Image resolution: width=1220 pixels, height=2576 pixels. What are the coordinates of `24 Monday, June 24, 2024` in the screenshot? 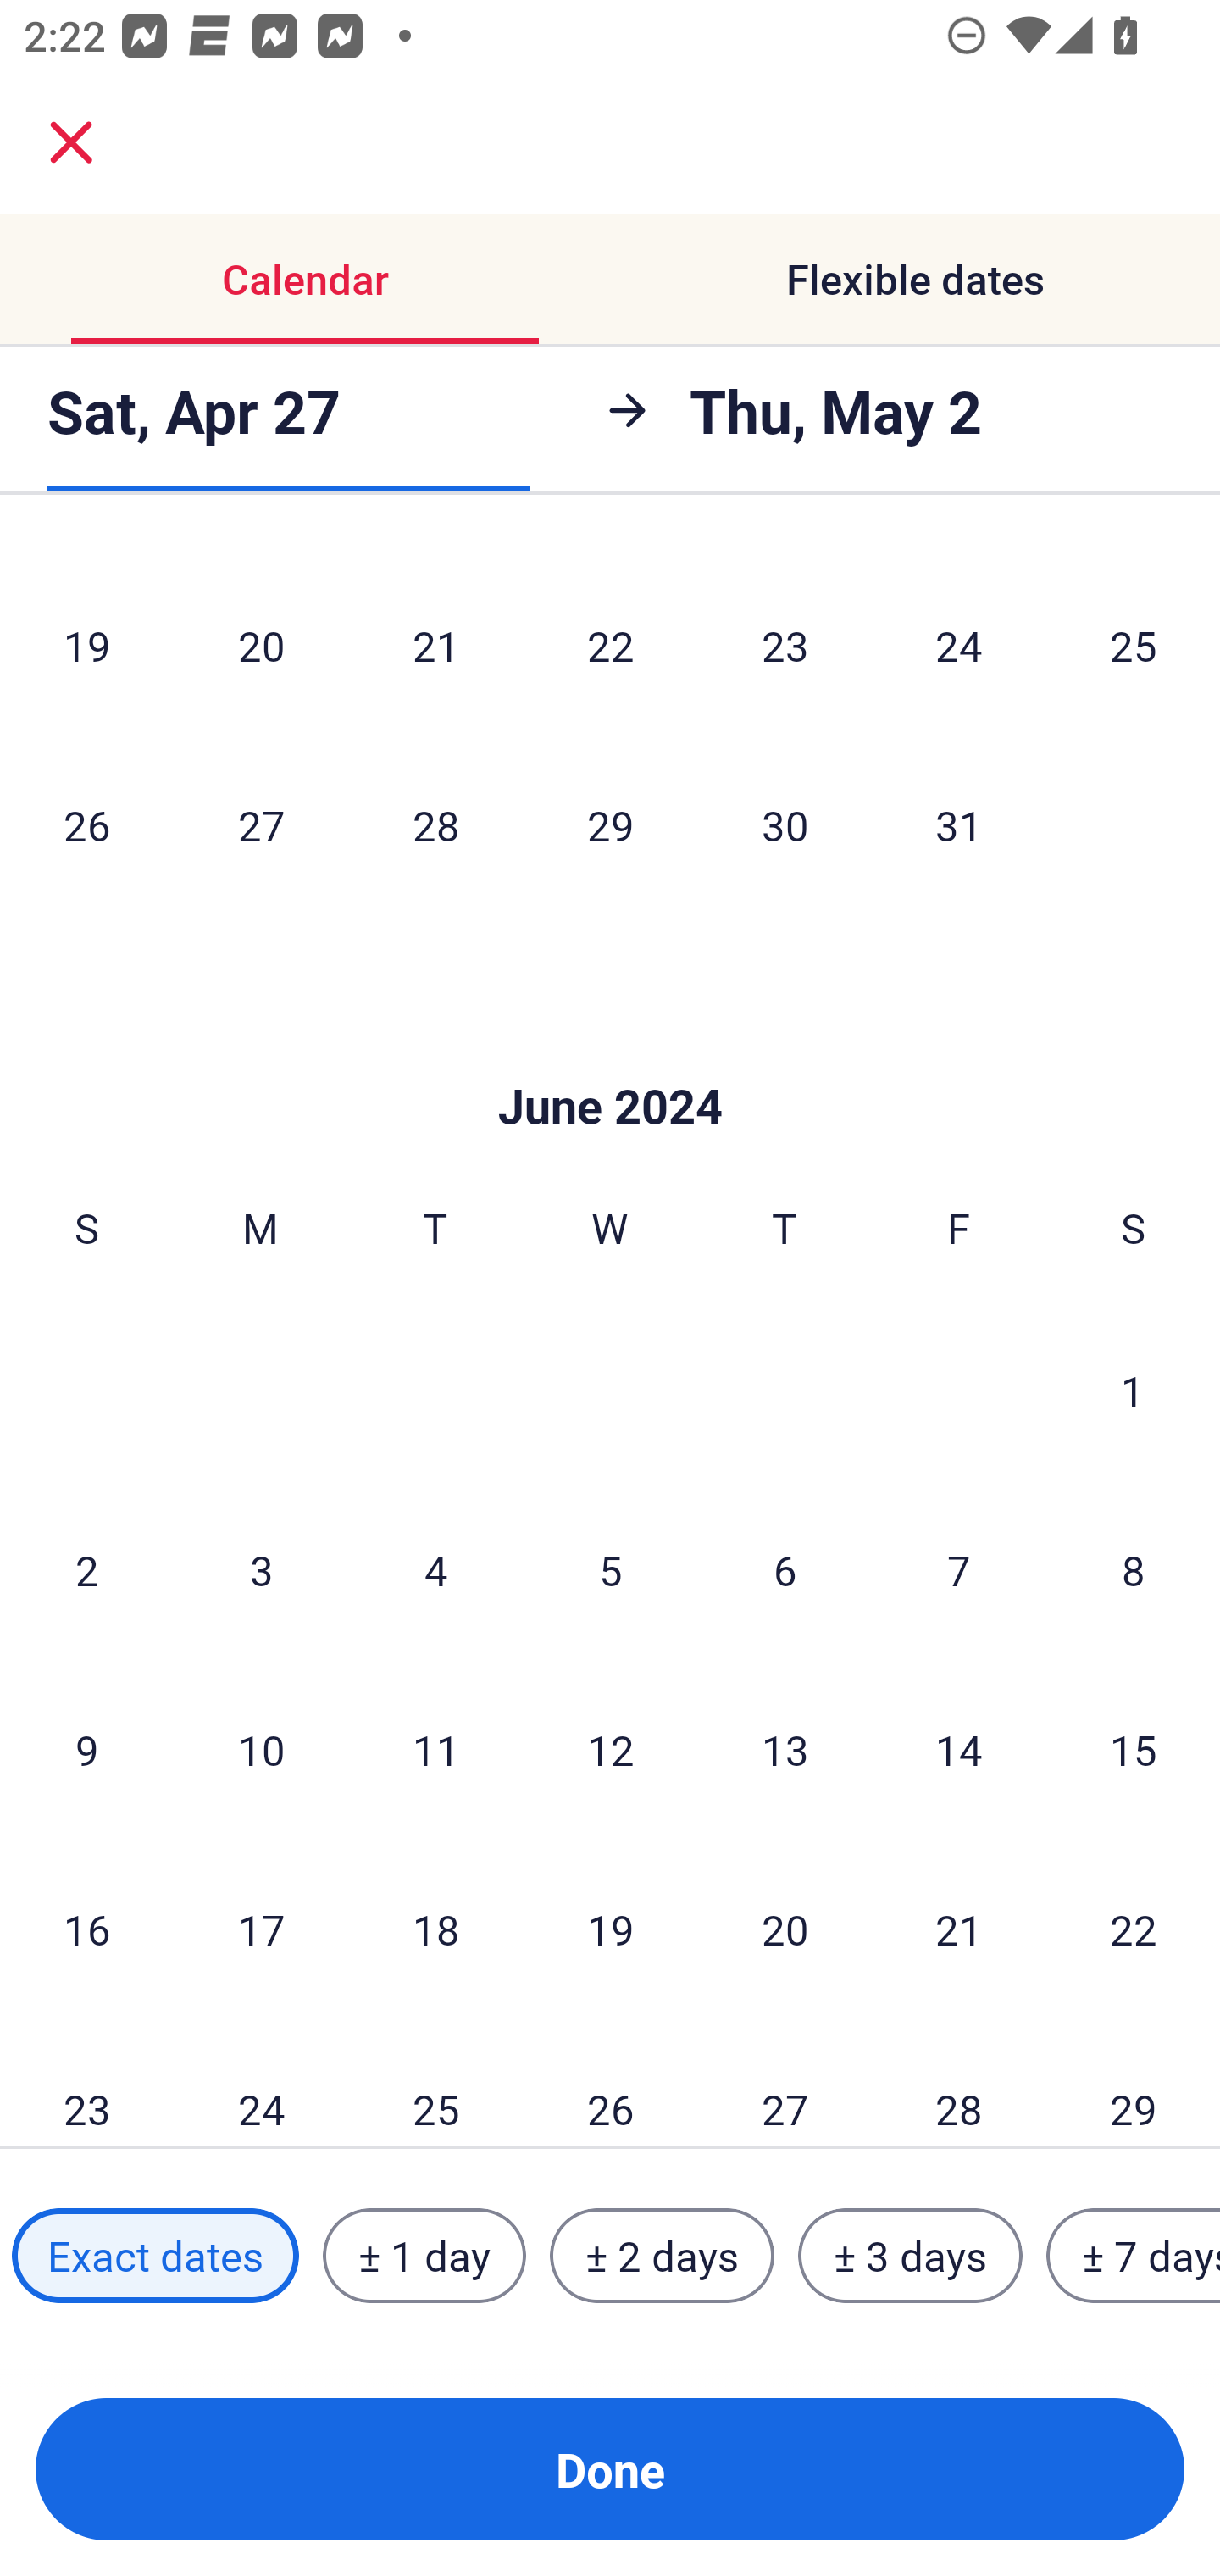 It's located at (261, 2084).